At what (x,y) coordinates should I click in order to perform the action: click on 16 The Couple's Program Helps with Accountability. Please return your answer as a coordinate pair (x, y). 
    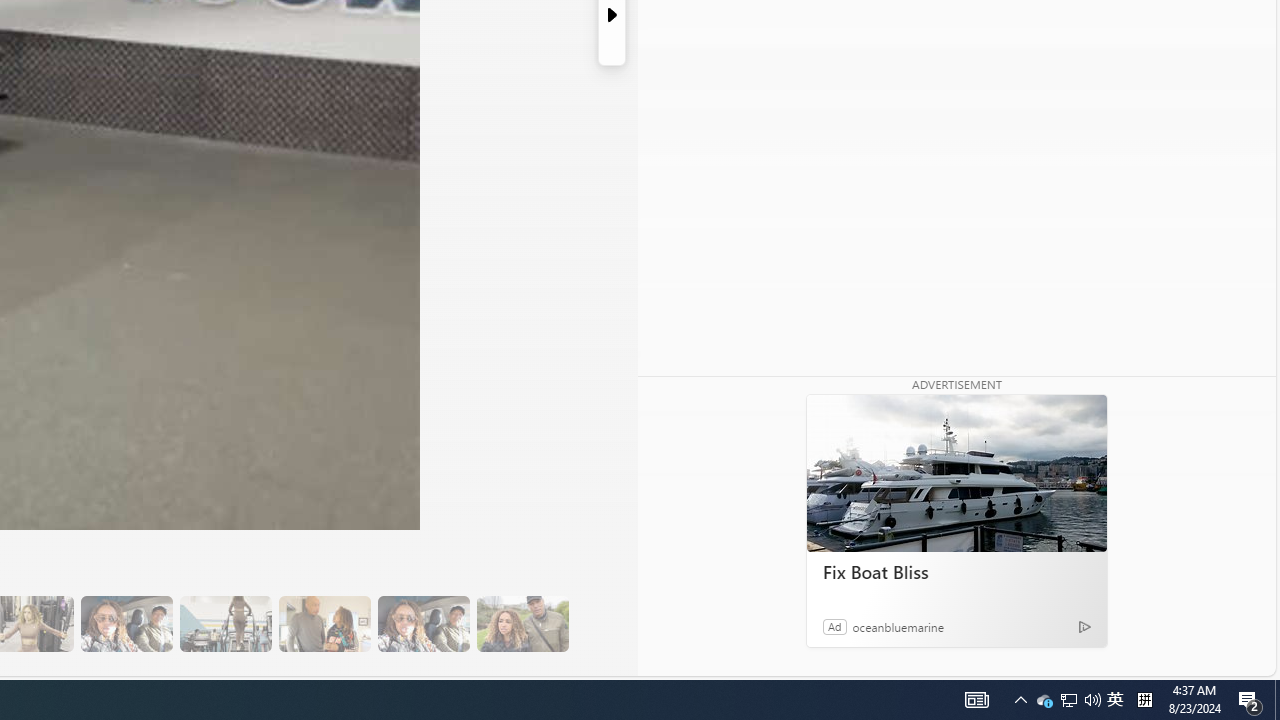
    Looking at the image, I should click on (126, 624).